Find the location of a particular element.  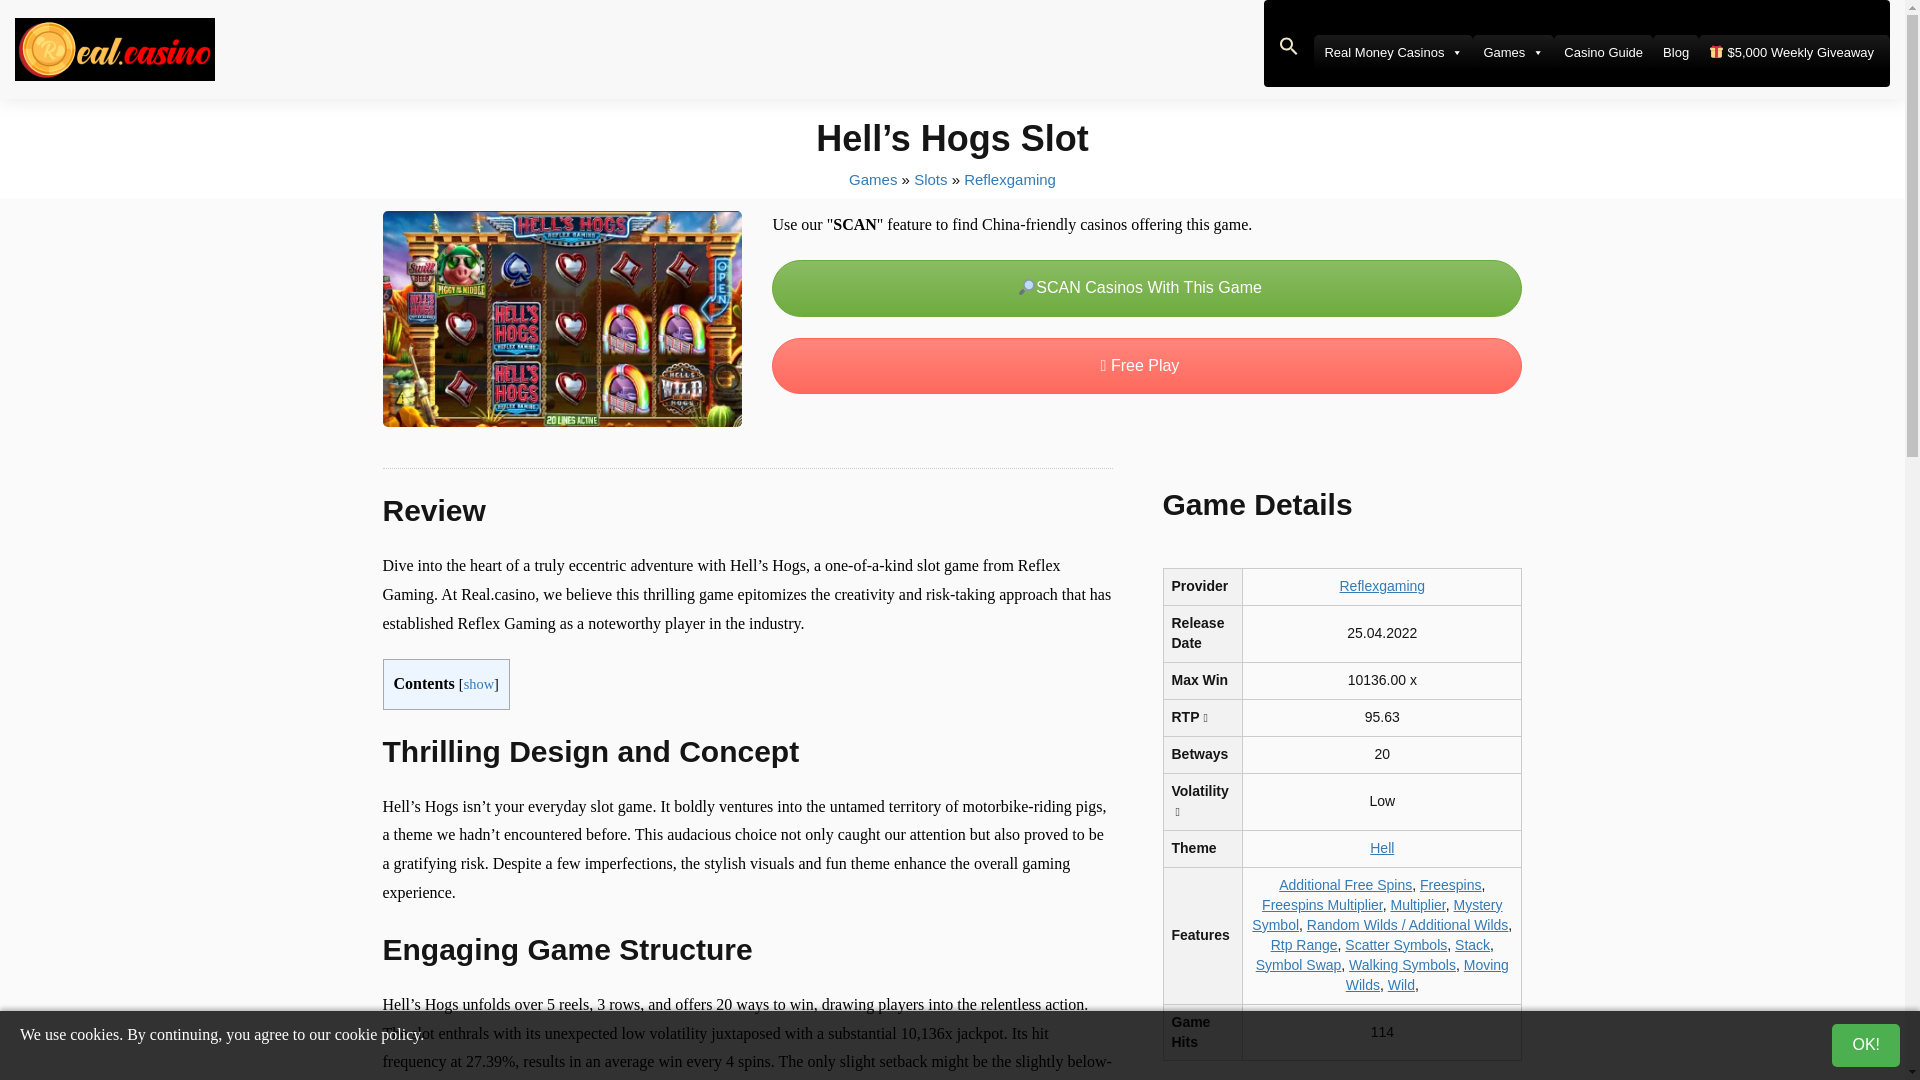

Online Casino Games is located at coordinates (872, 178).